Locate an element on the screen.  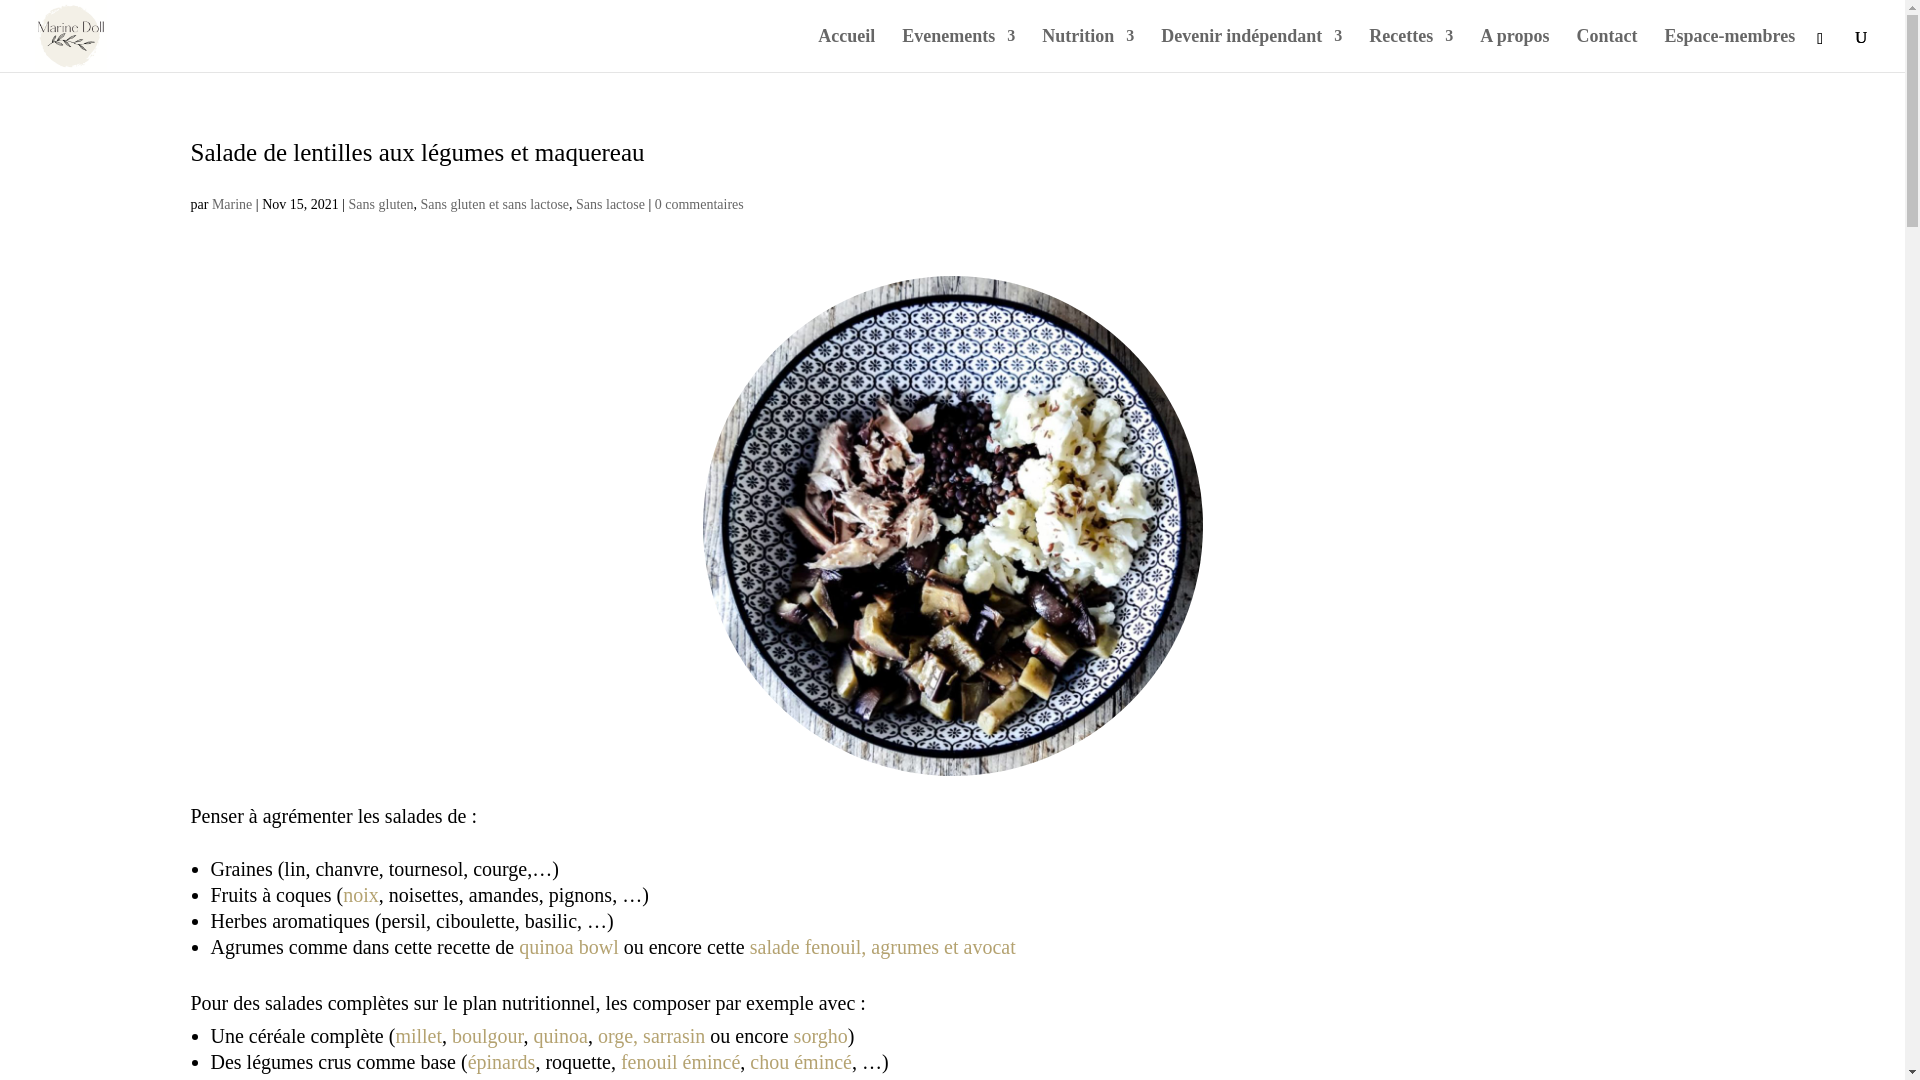
quinoa is located at coordinates (560, 1036).